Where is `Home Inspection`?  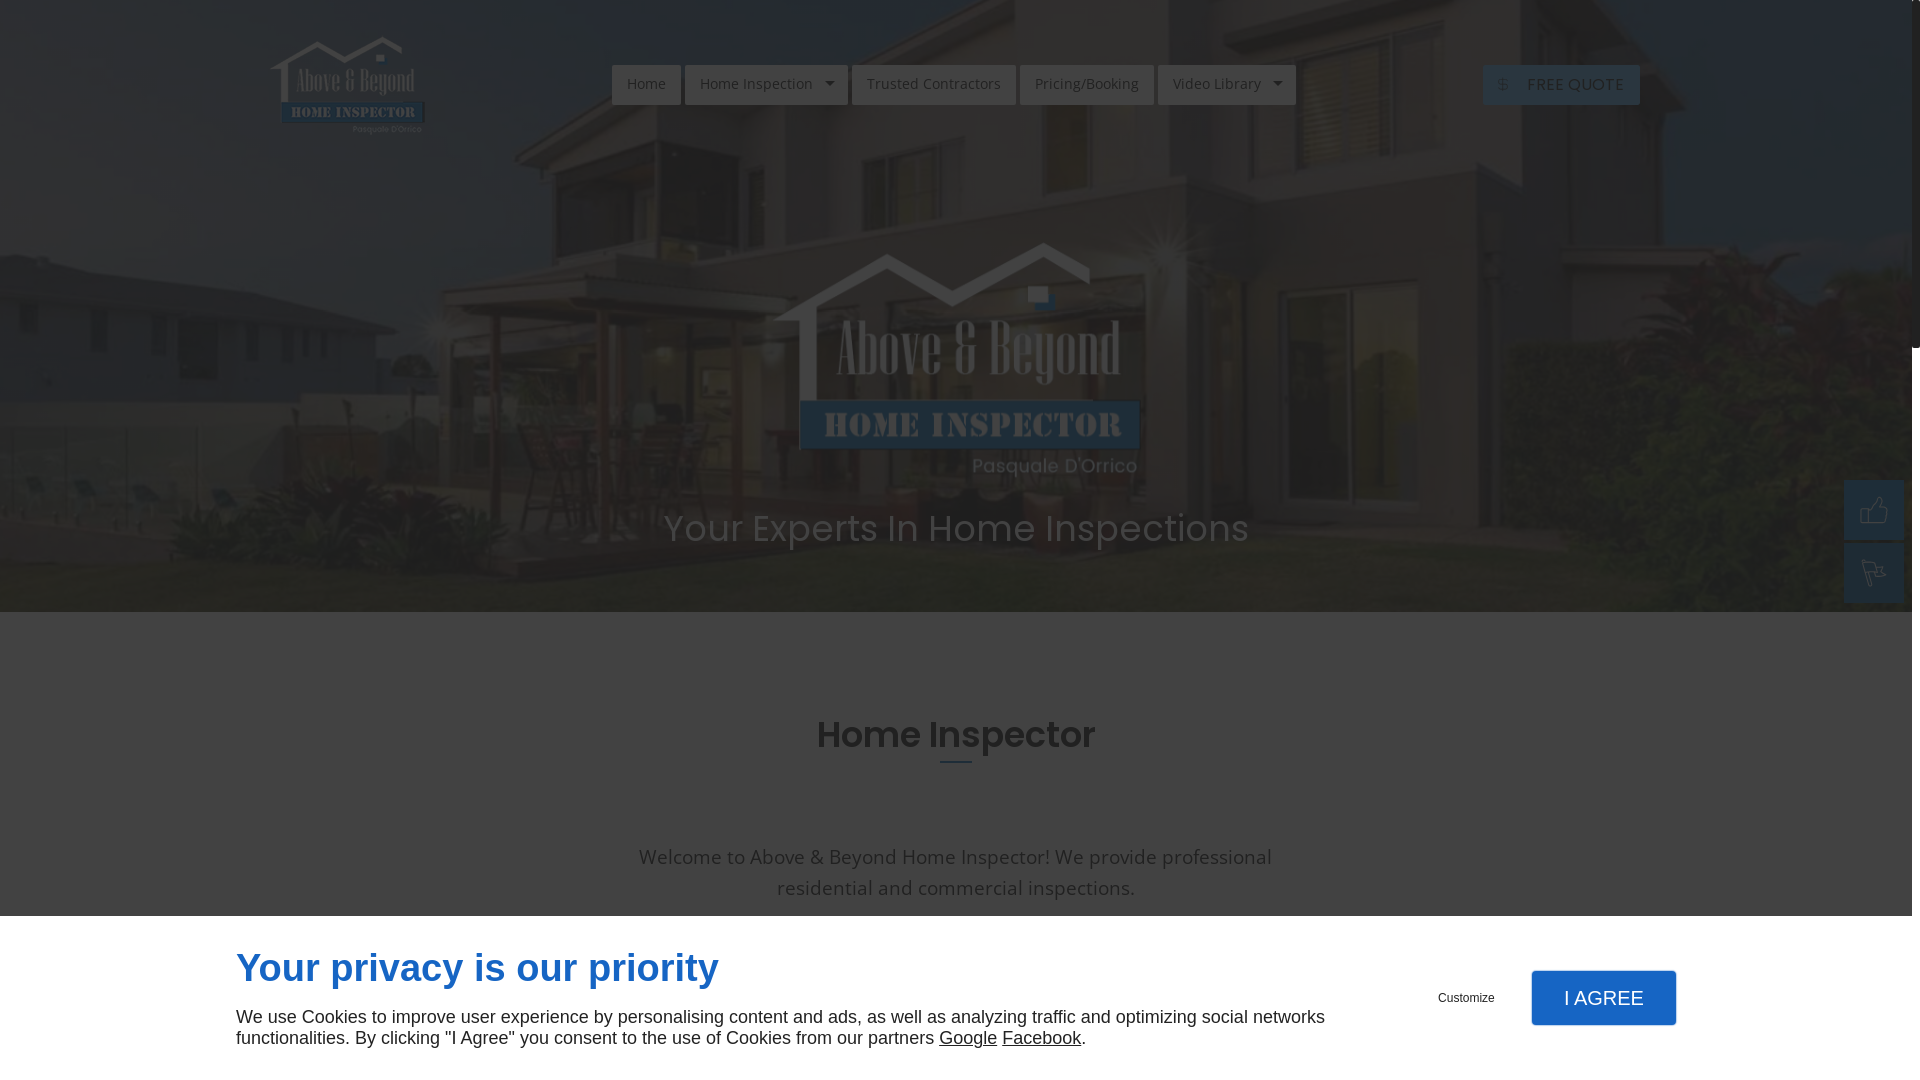
Home Inspection is located at coordinates (766, 84).